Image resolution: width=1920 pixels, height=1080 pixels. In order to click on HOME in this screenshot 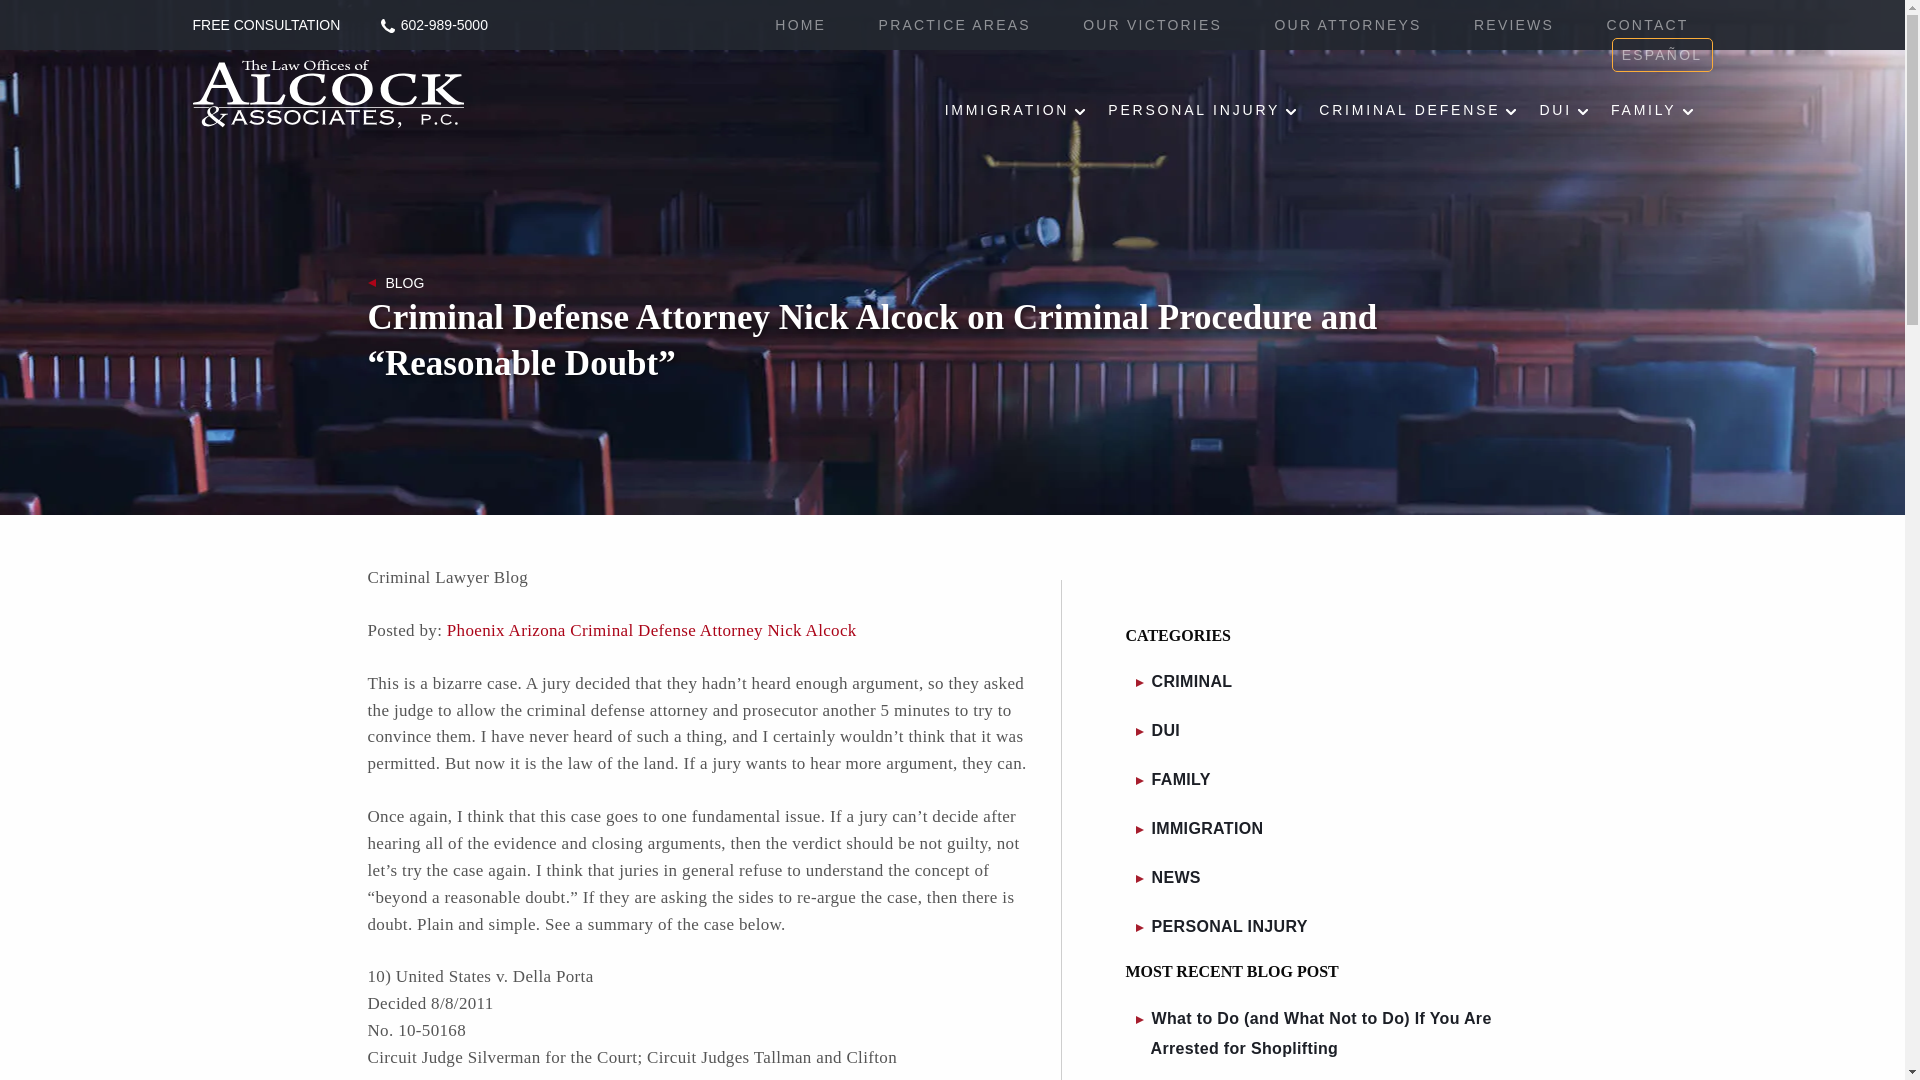, I will do `click(800, 25)`.